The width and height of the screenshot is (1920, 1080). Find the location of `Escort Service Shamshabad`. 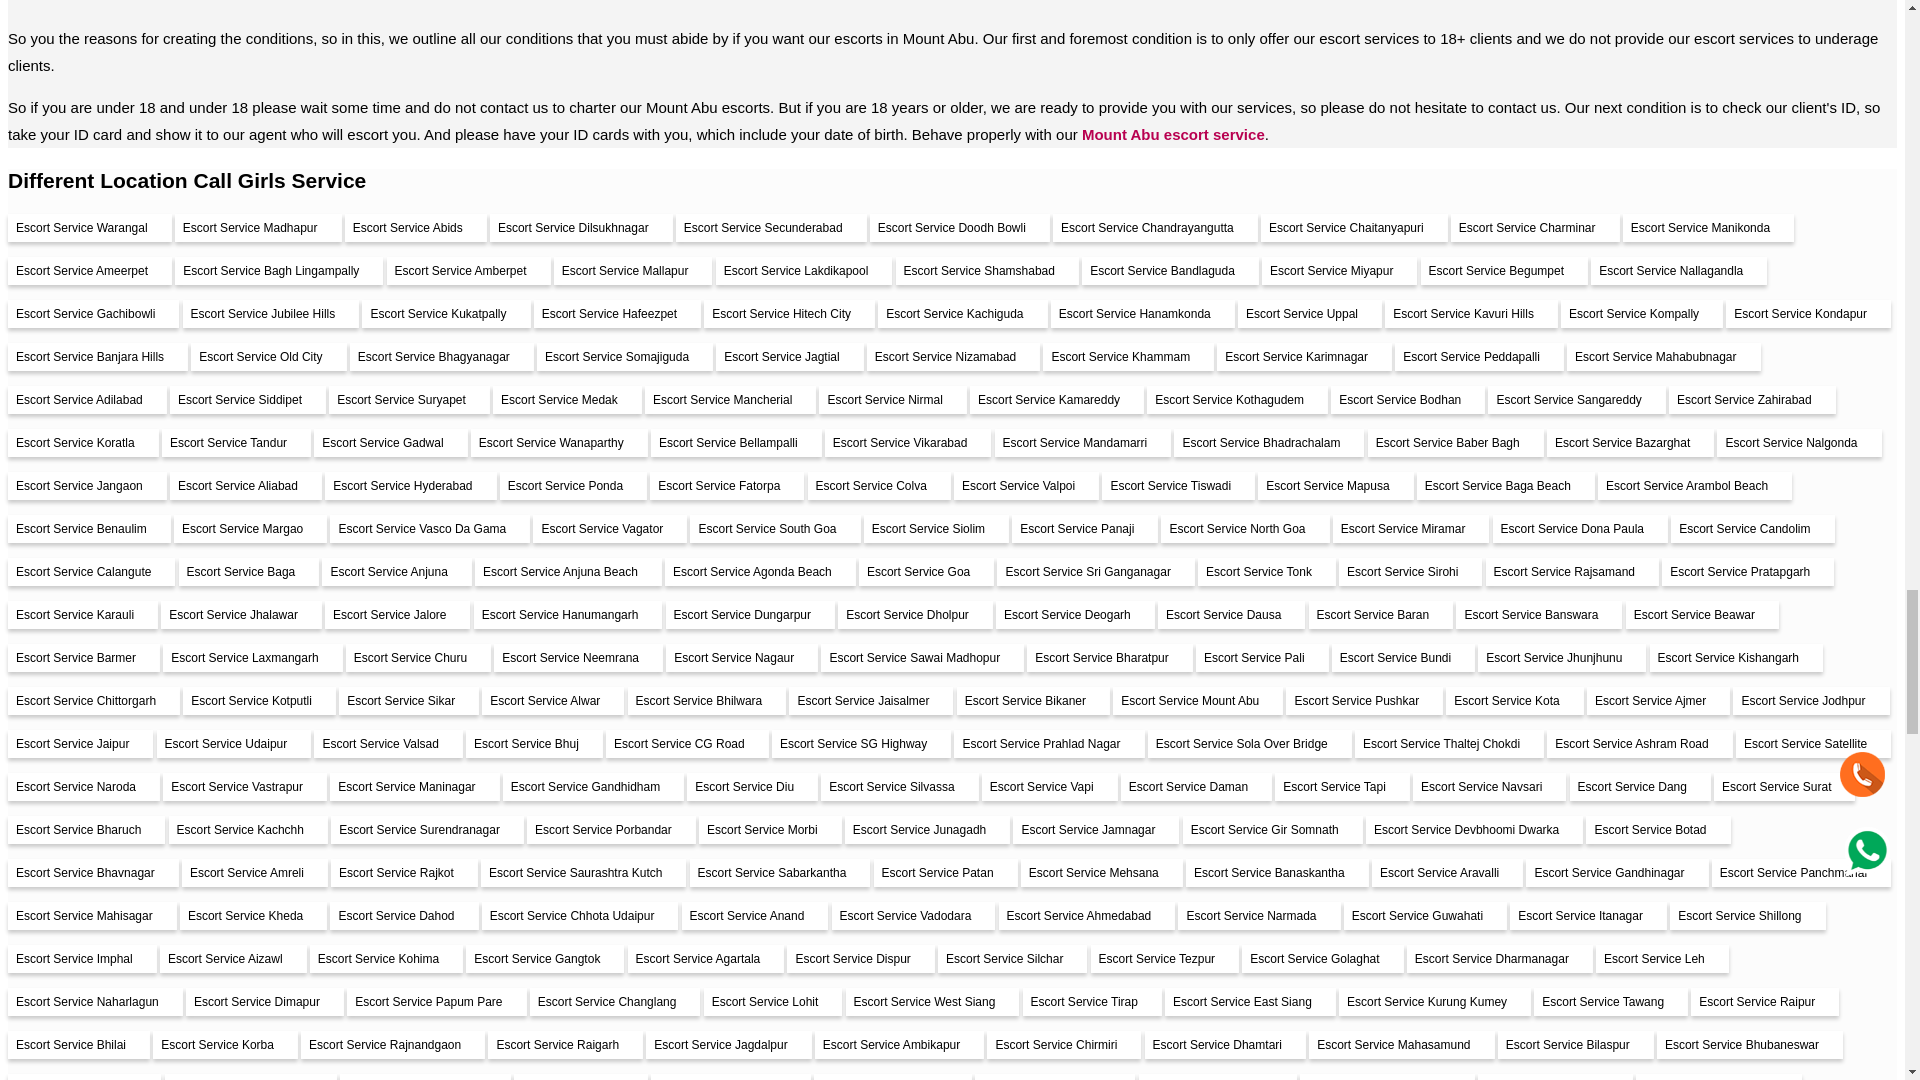

Escort Service Shamshabad is located at coordinates (988, 271).